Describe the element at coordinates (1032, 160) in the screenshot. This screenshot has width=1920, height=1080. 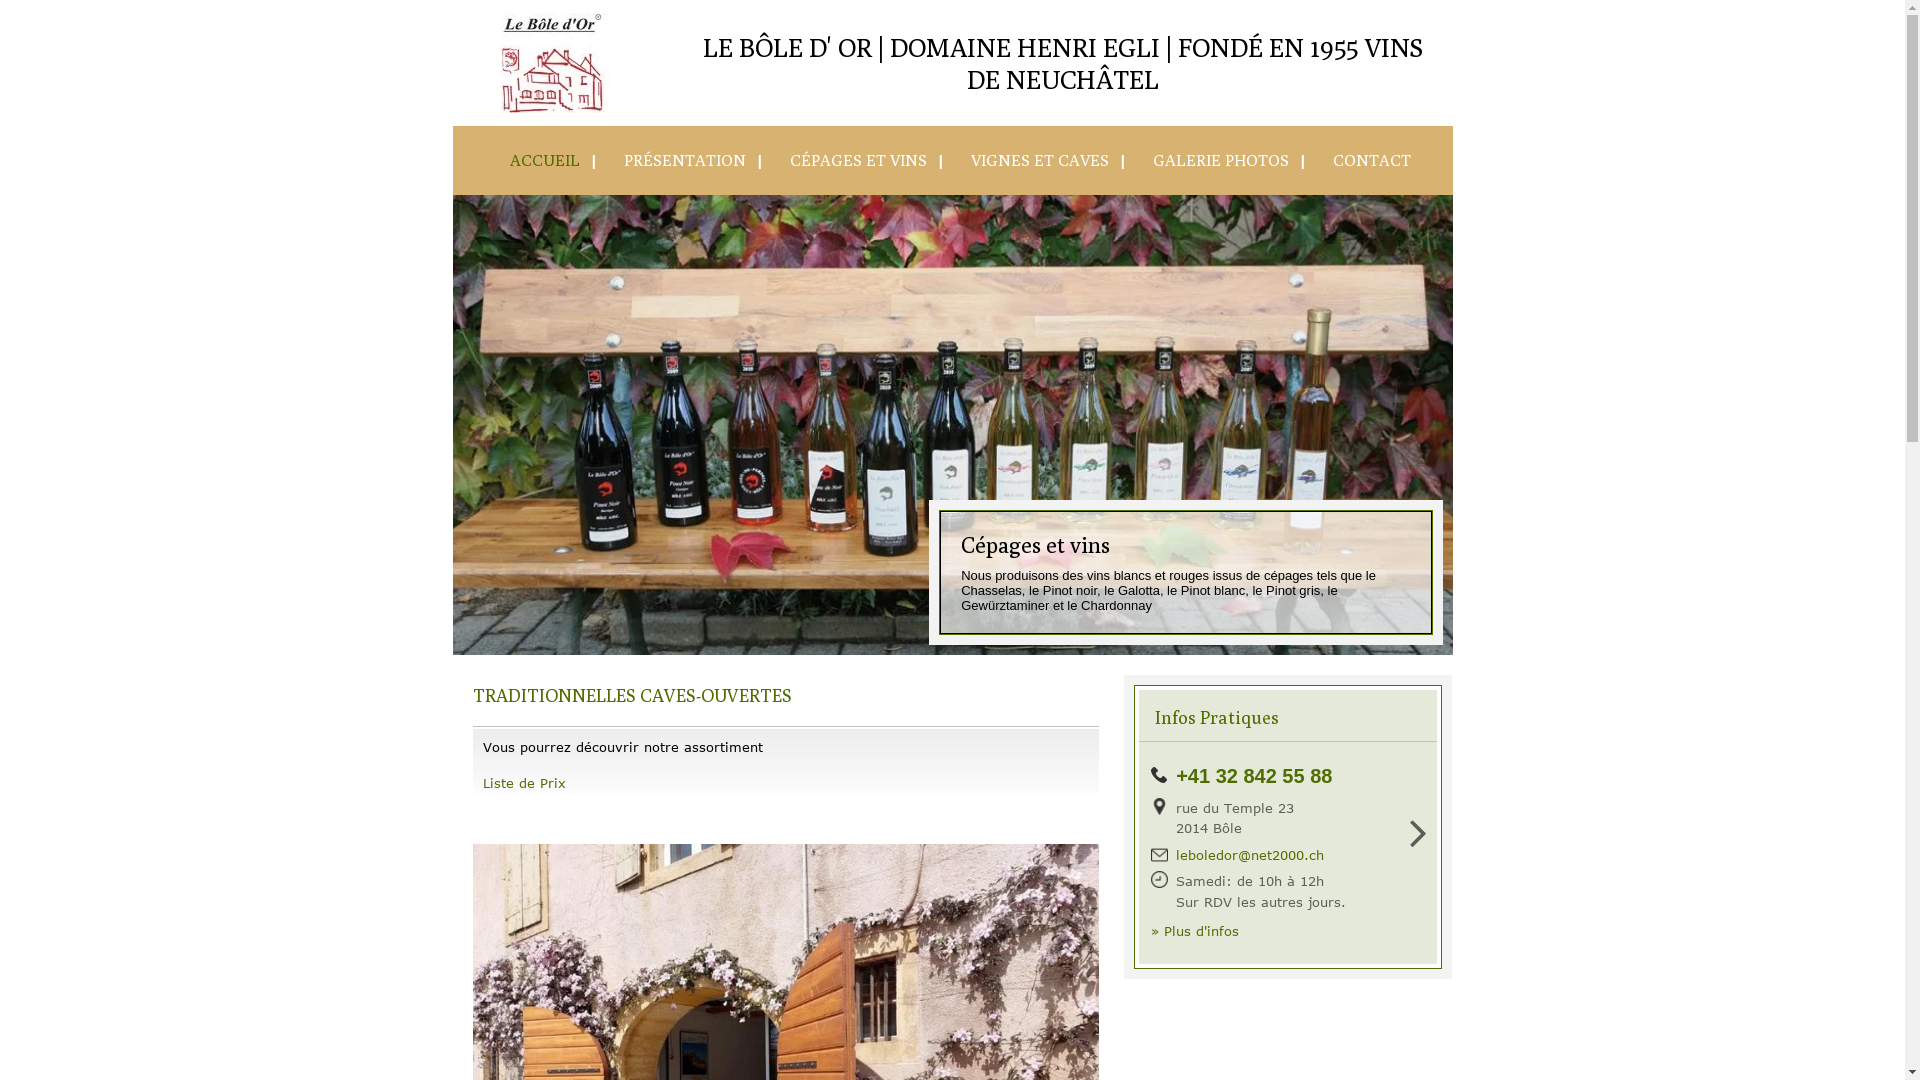
I see `VIGNES ET CAVES` at that location.